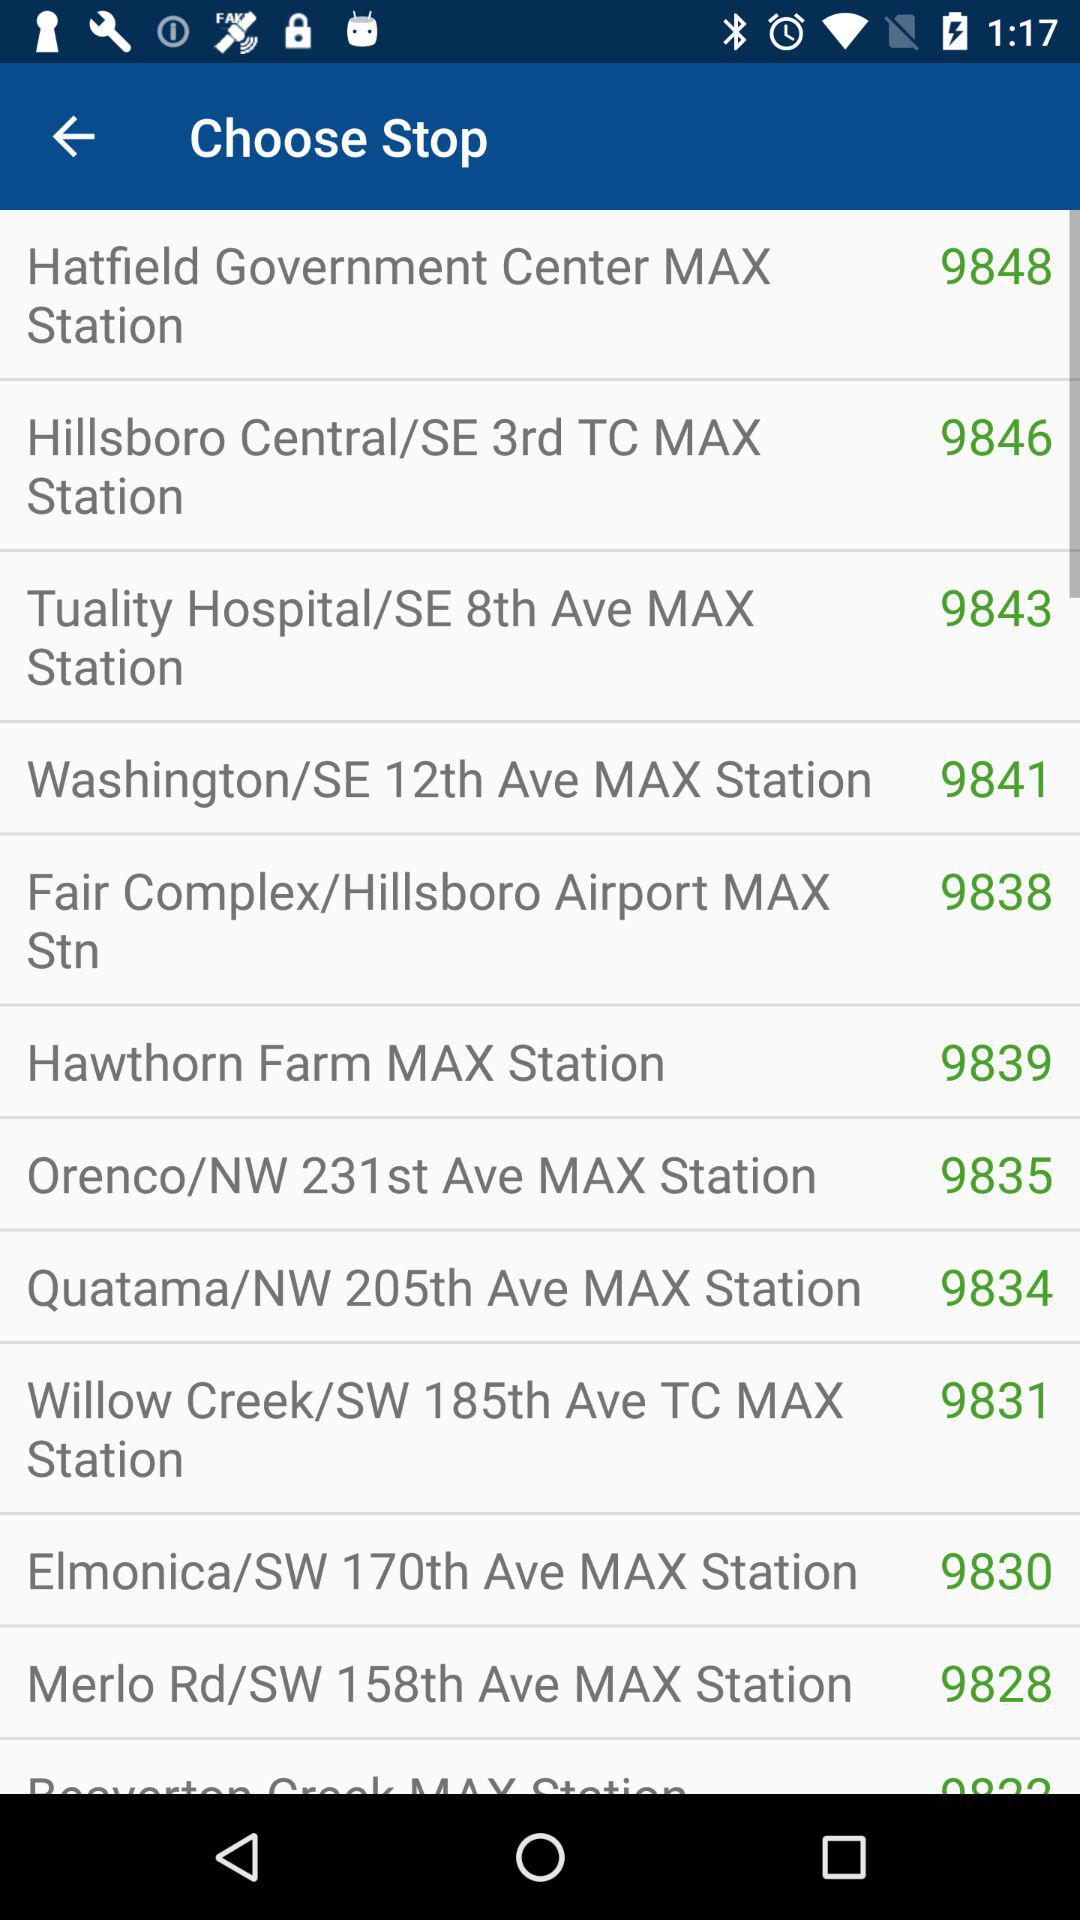  Describe the element at coordinates (996, 1286) in the screenshot. I see `turn off icon to the right of orenco nw 231st icon` at that location.